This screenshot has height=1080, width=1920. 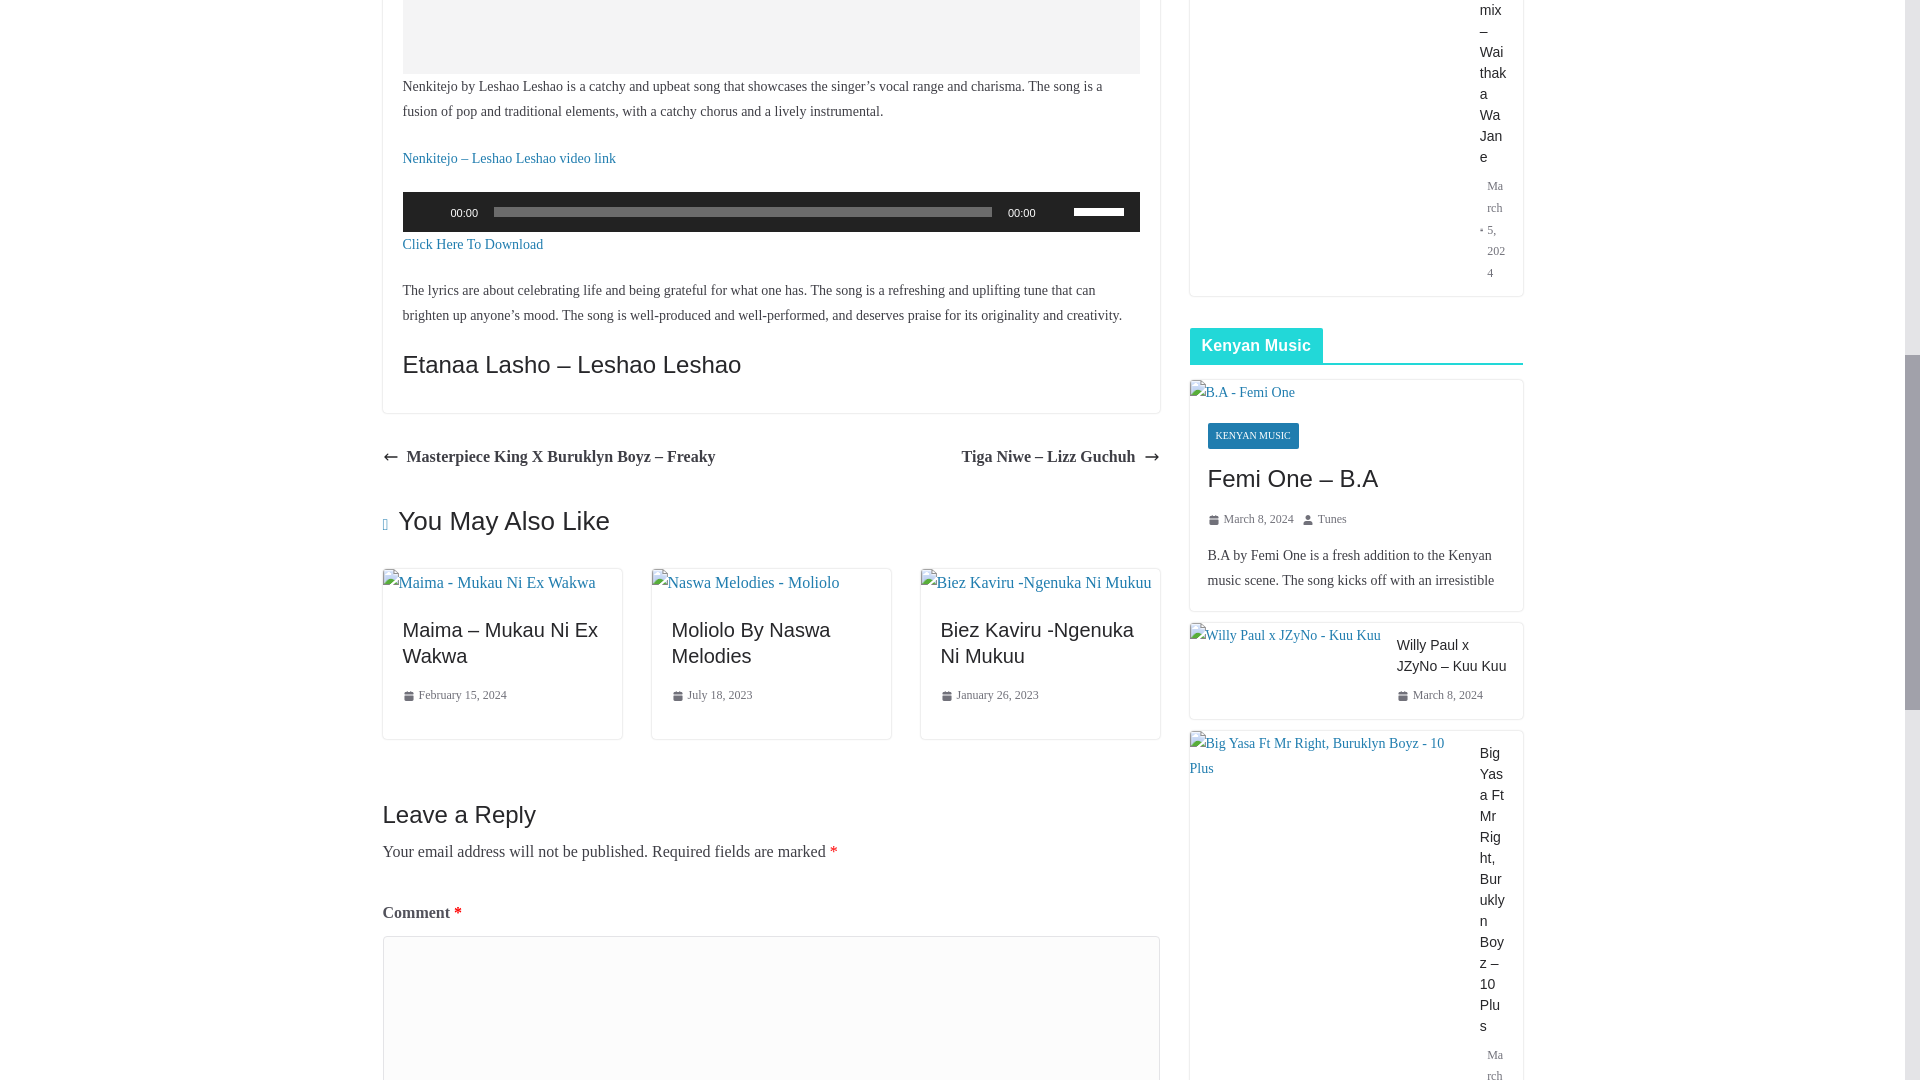 I want to click on Play, so click(x=428, y=212).